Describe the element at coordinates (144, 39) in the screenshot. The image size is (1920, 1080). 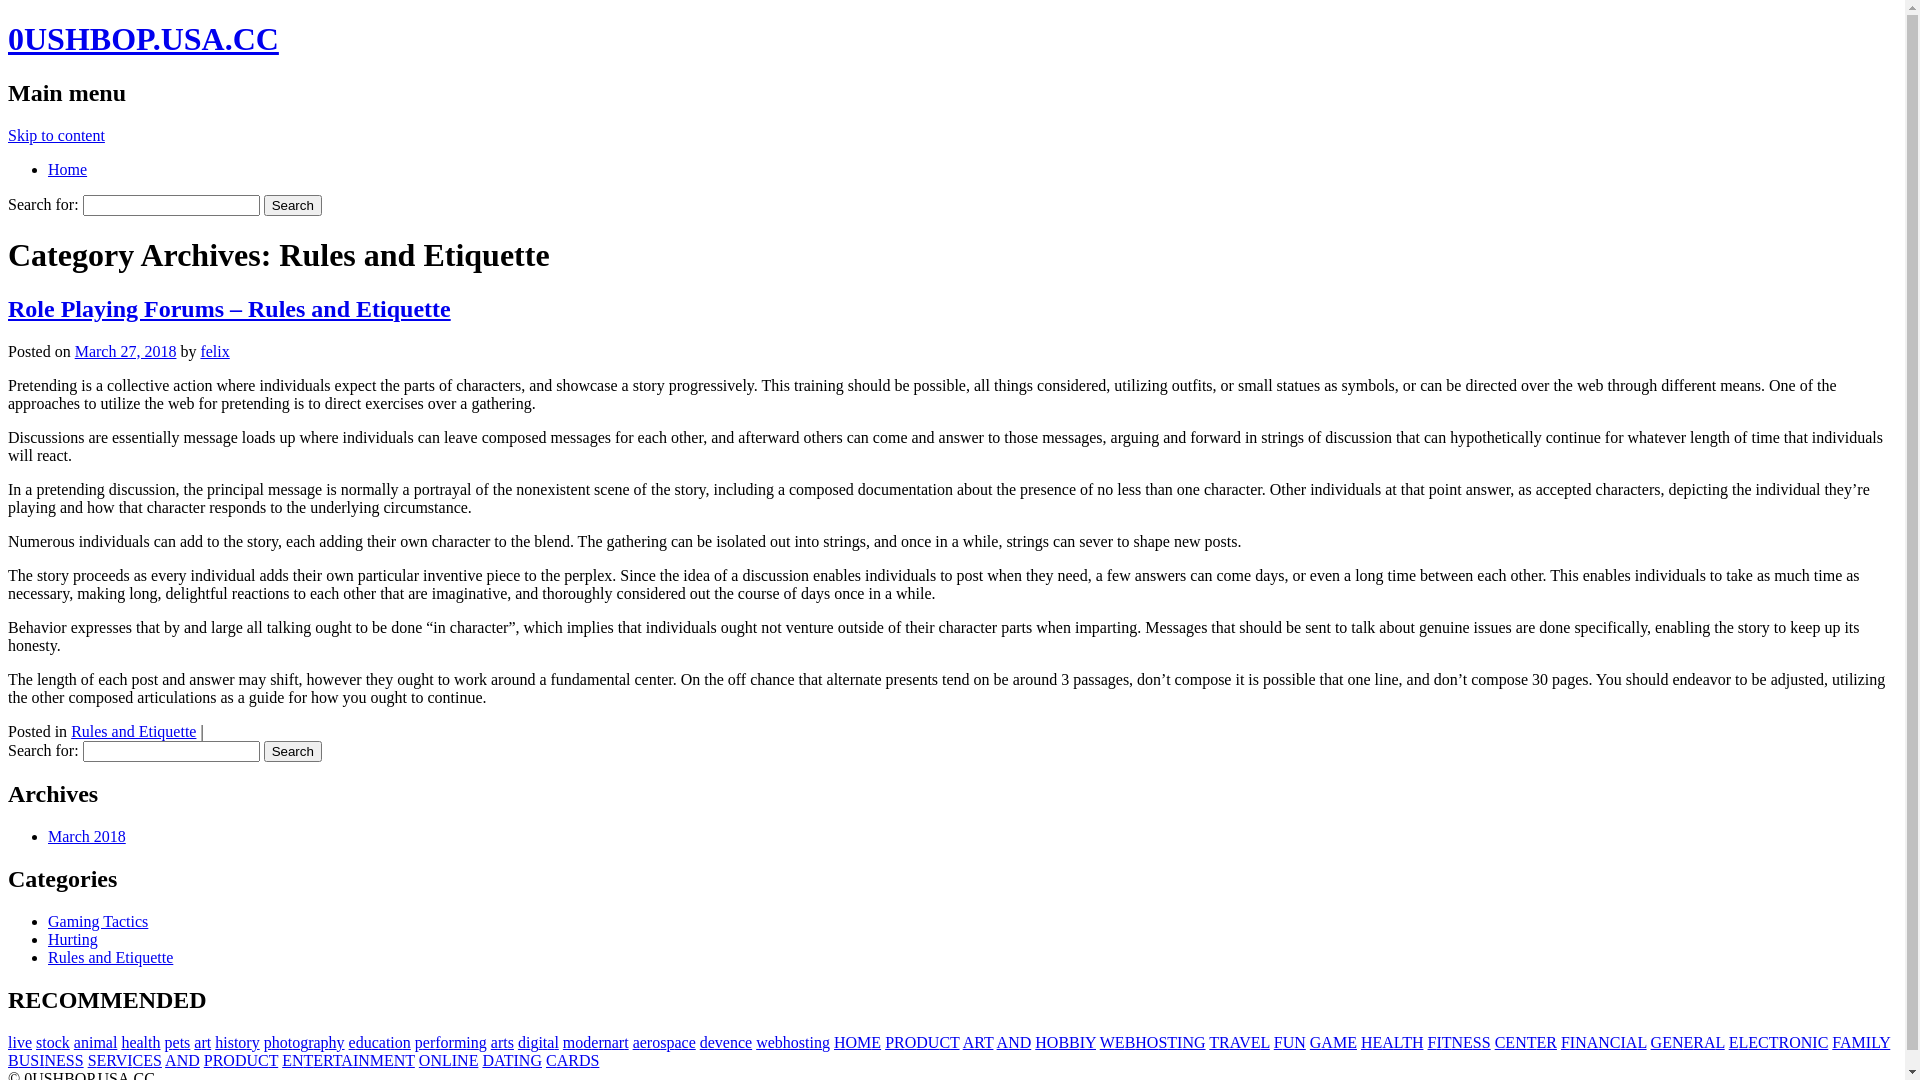
I see `0USHBOP.USA.CC` at that location.